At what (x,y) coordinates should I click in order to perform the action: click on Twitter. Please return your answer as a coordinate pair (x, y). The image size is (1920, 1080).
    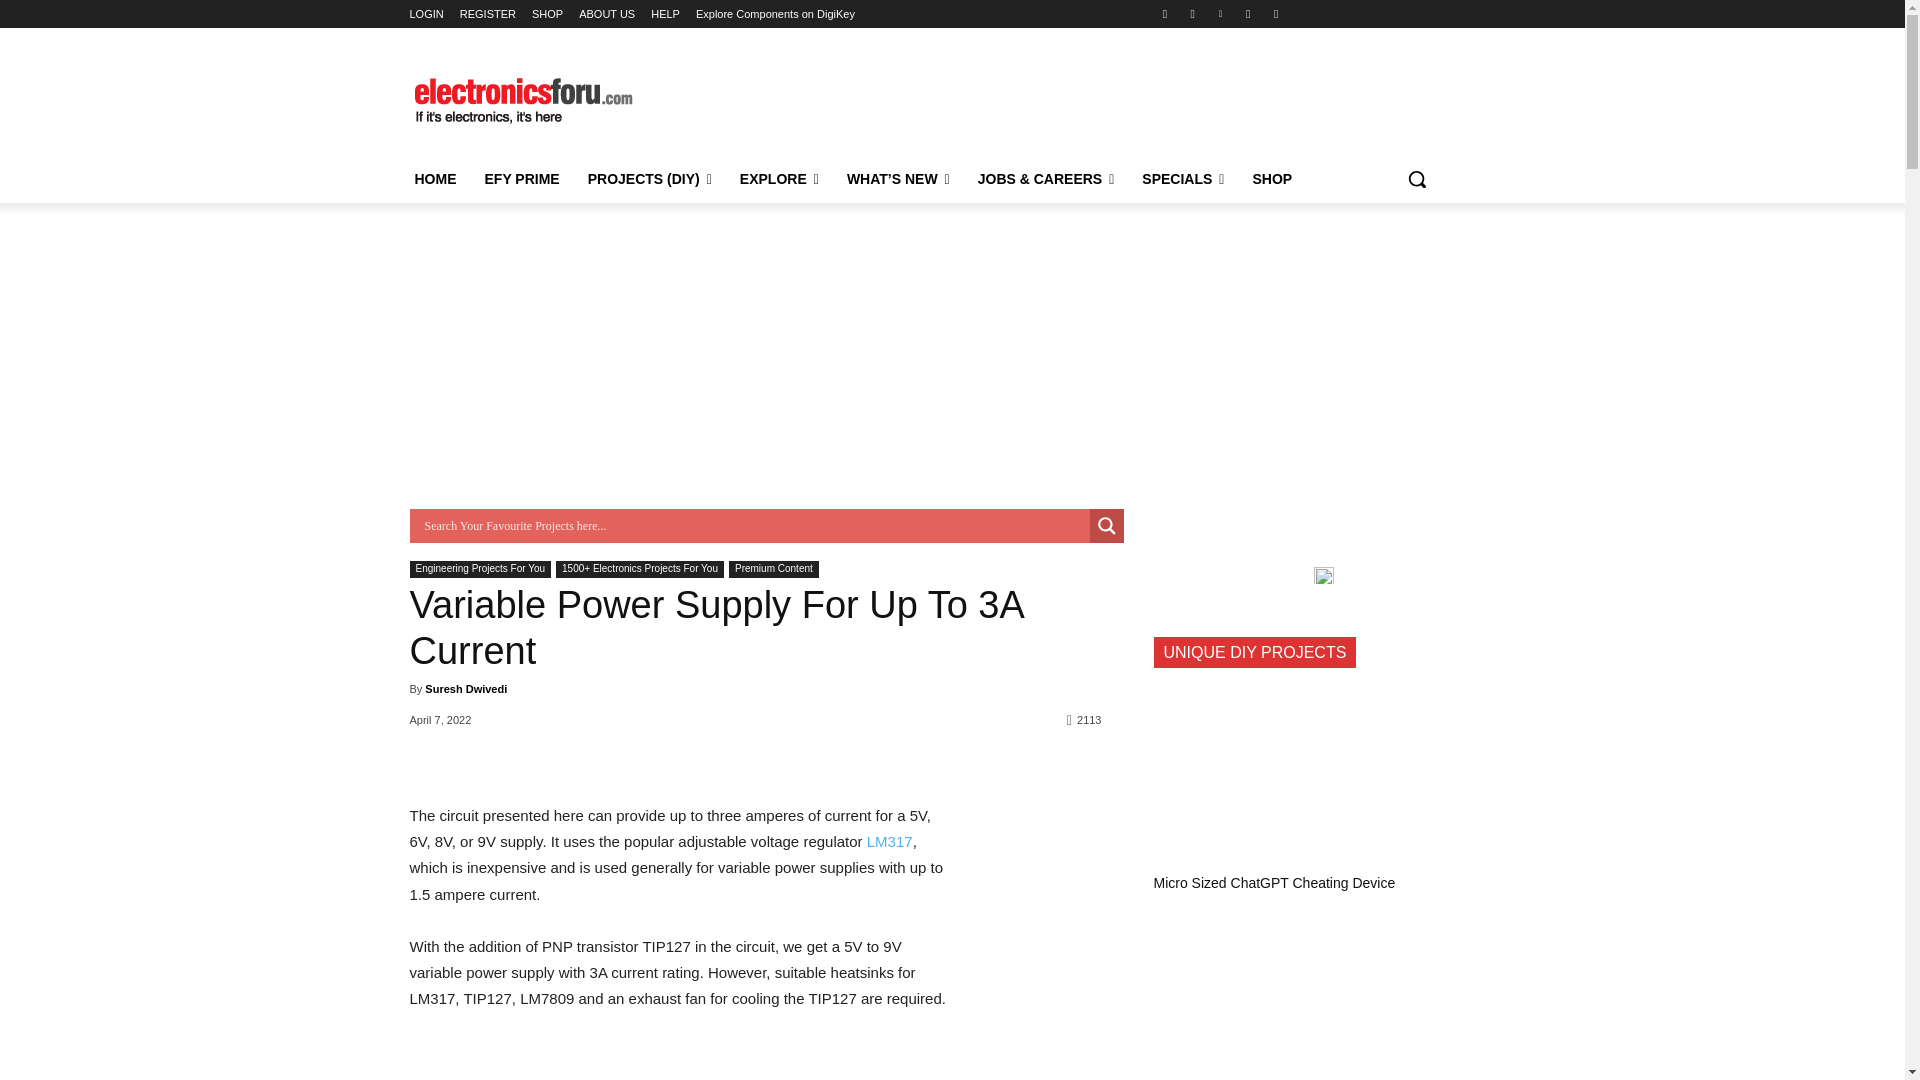
    Looking at the image, I should click on (1248, 13).